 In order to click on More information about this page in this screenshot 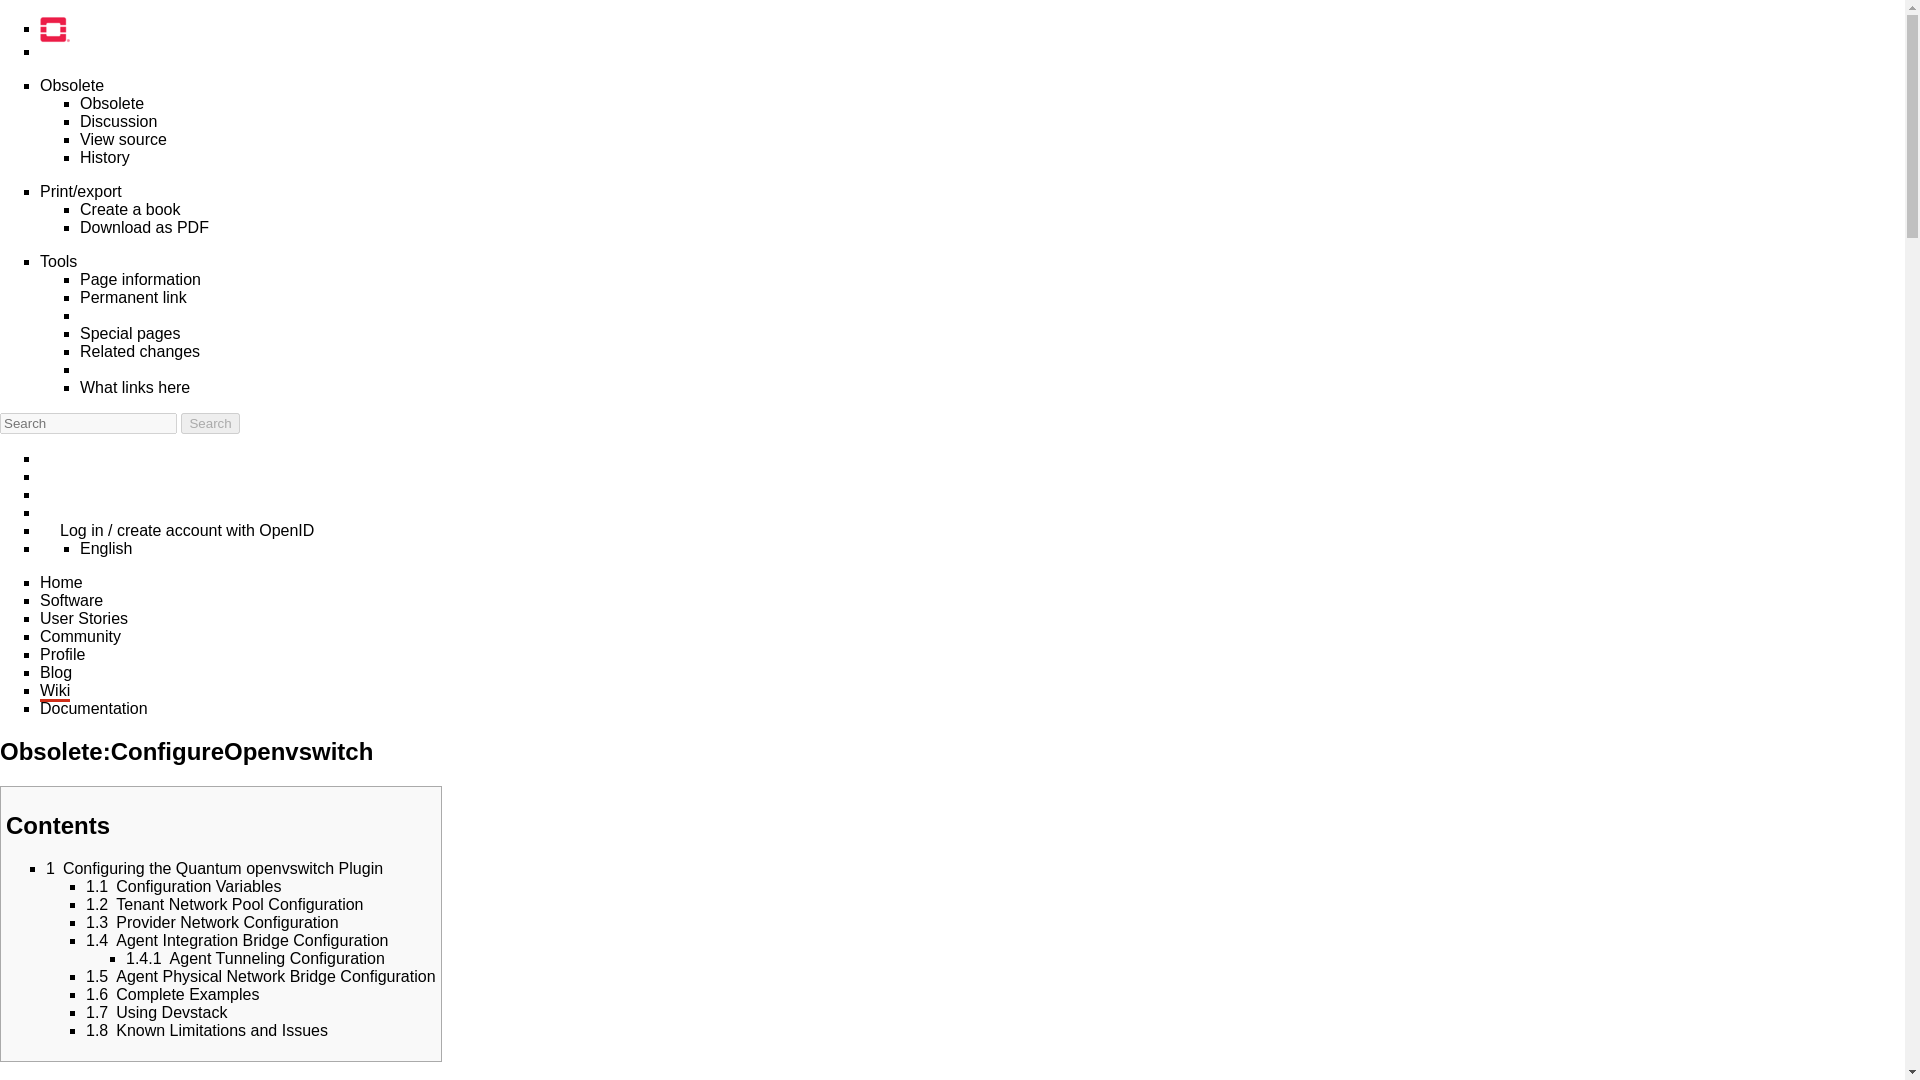, I will do `click(140, 280)`.